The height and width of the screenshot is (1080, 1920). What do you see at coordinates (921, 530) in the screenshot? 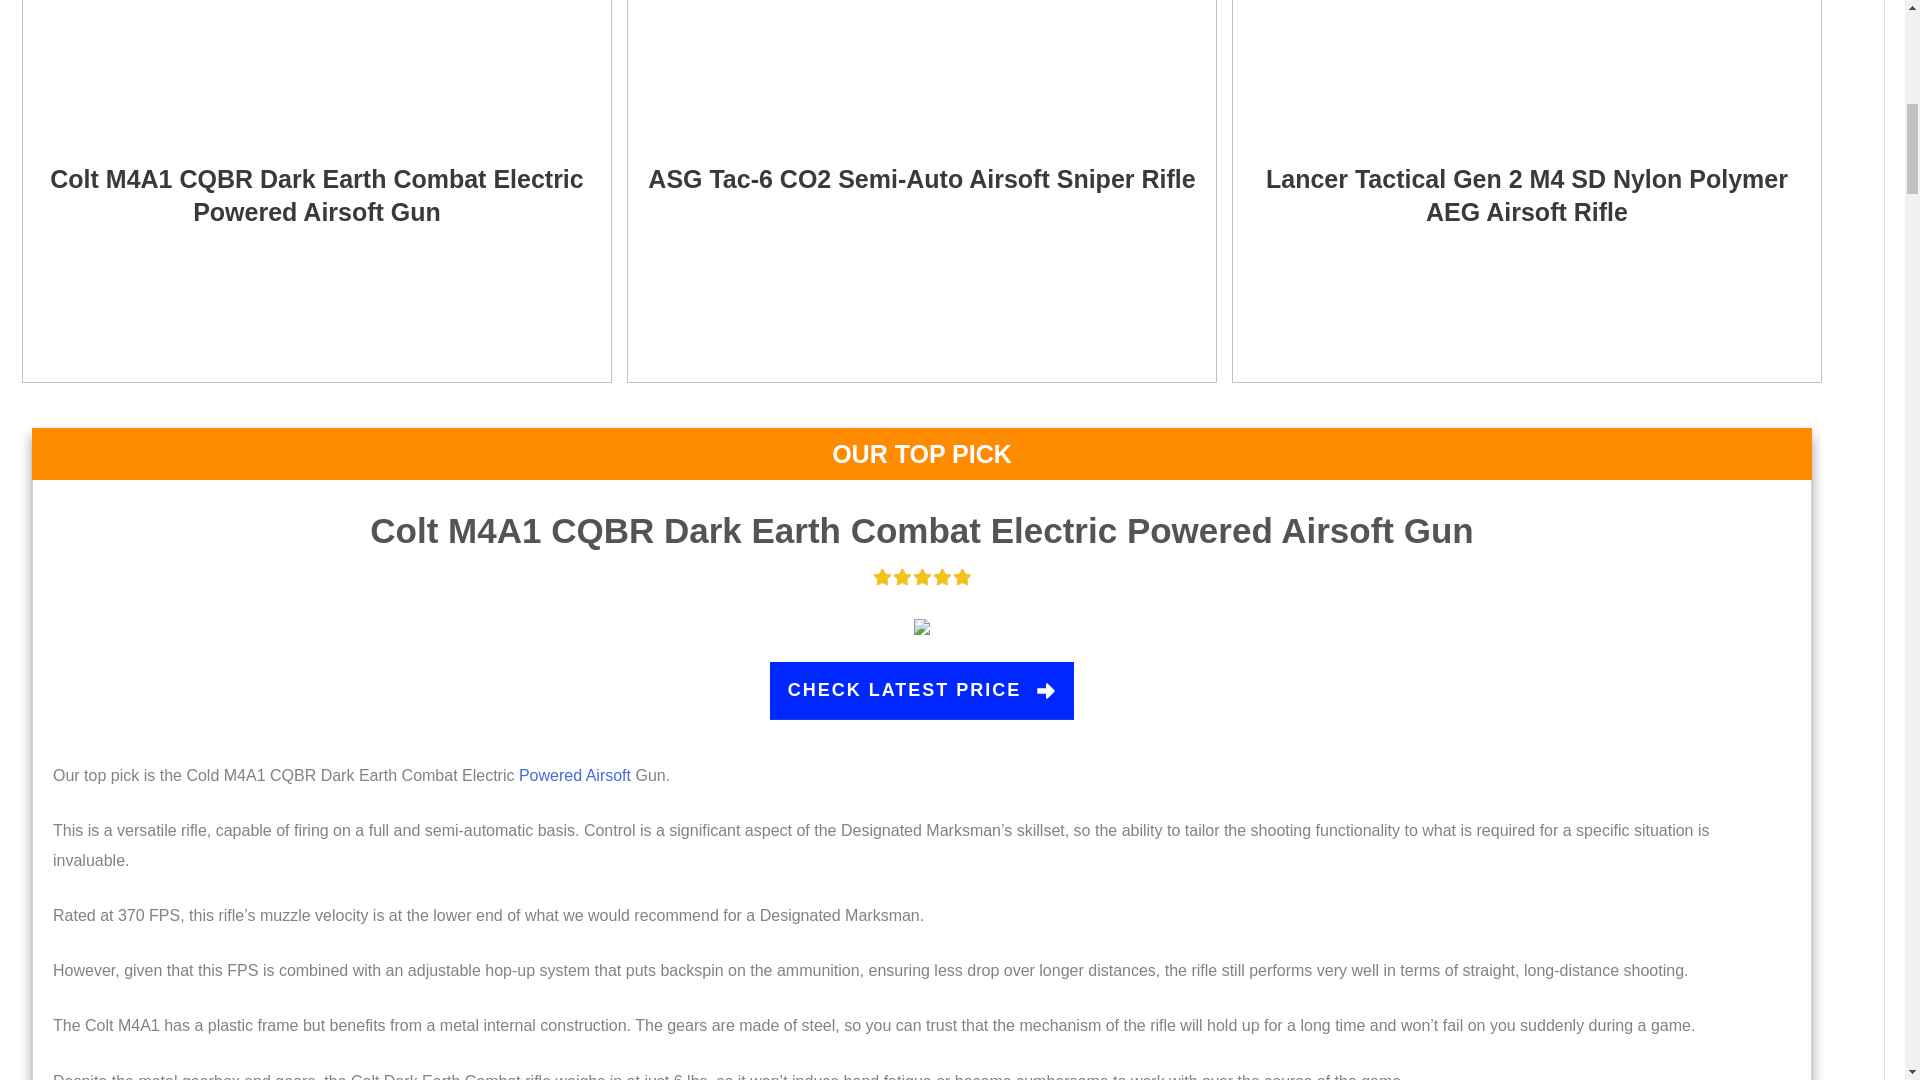
I see `Nofollow link` at bounding box center [921, 530].